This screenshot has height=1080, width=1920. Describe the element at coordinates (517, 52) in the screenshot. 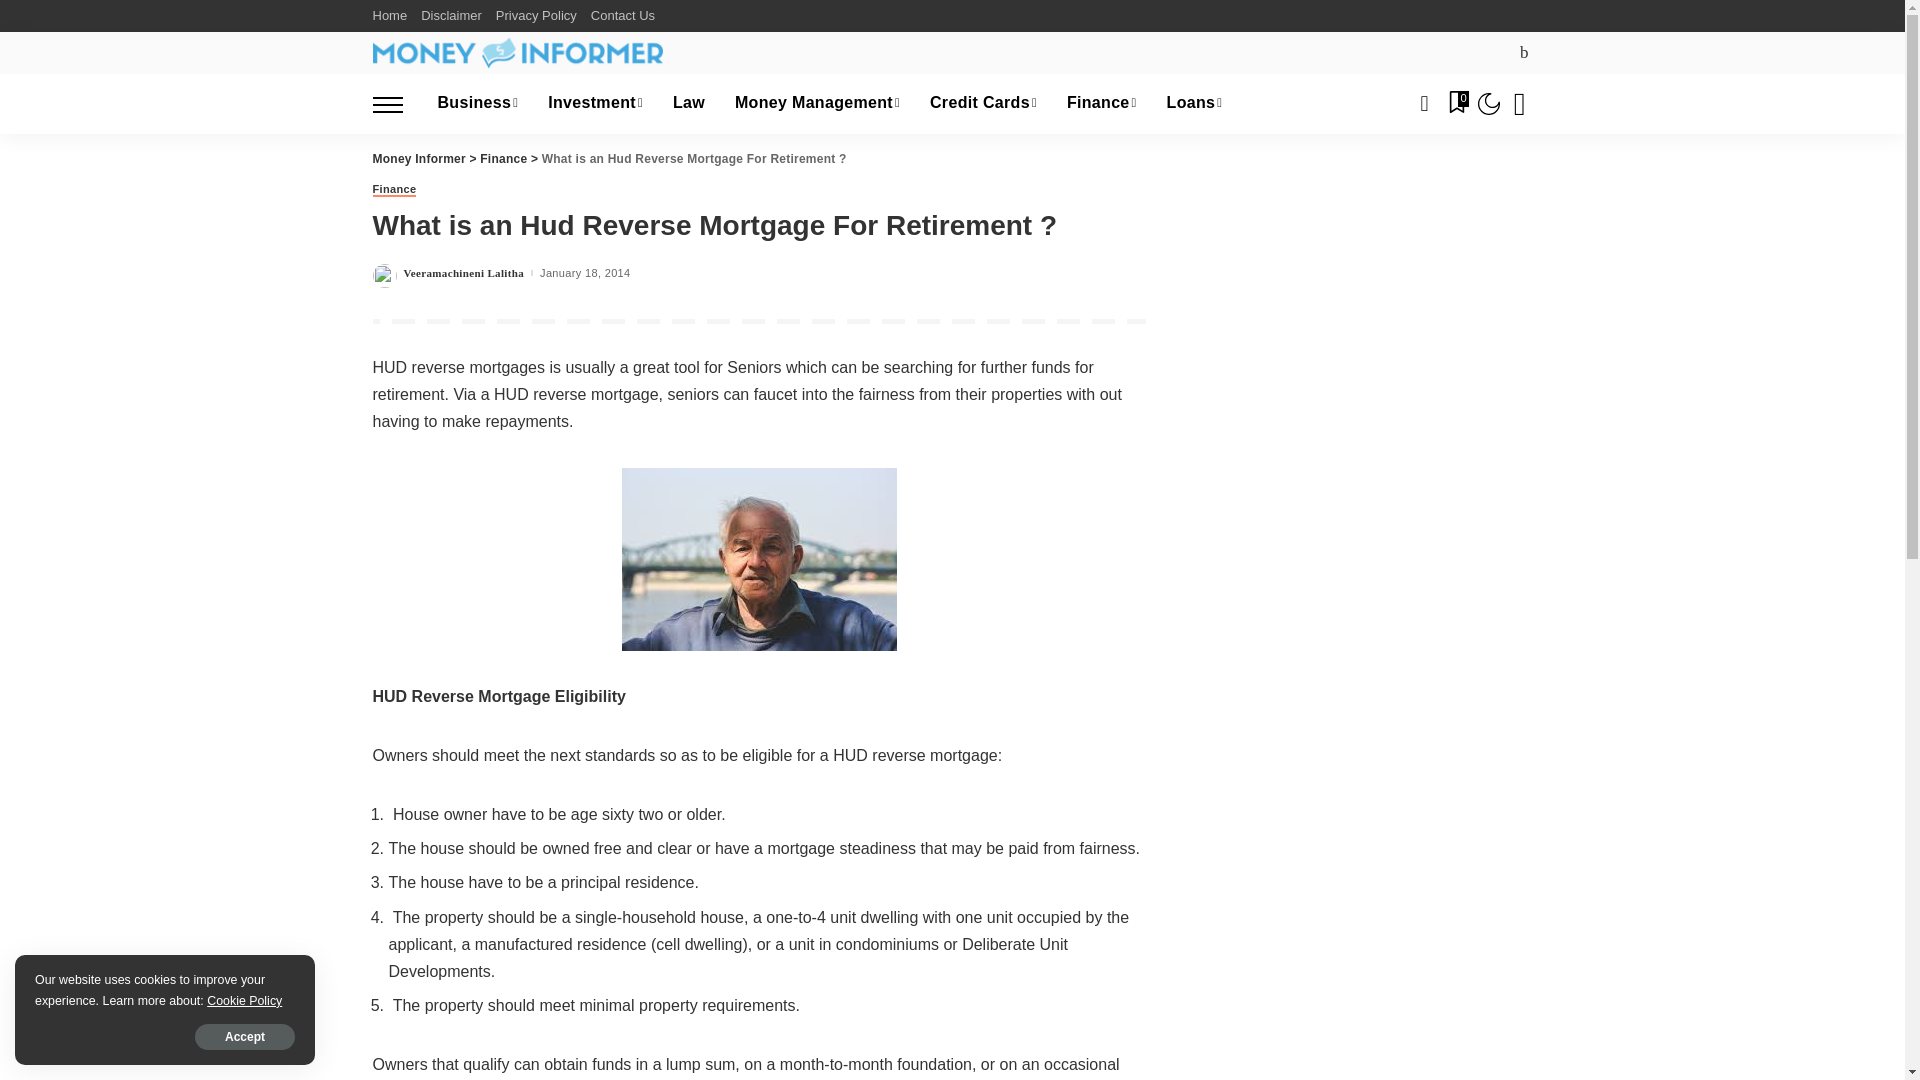

I see `Money Informer` at that location.